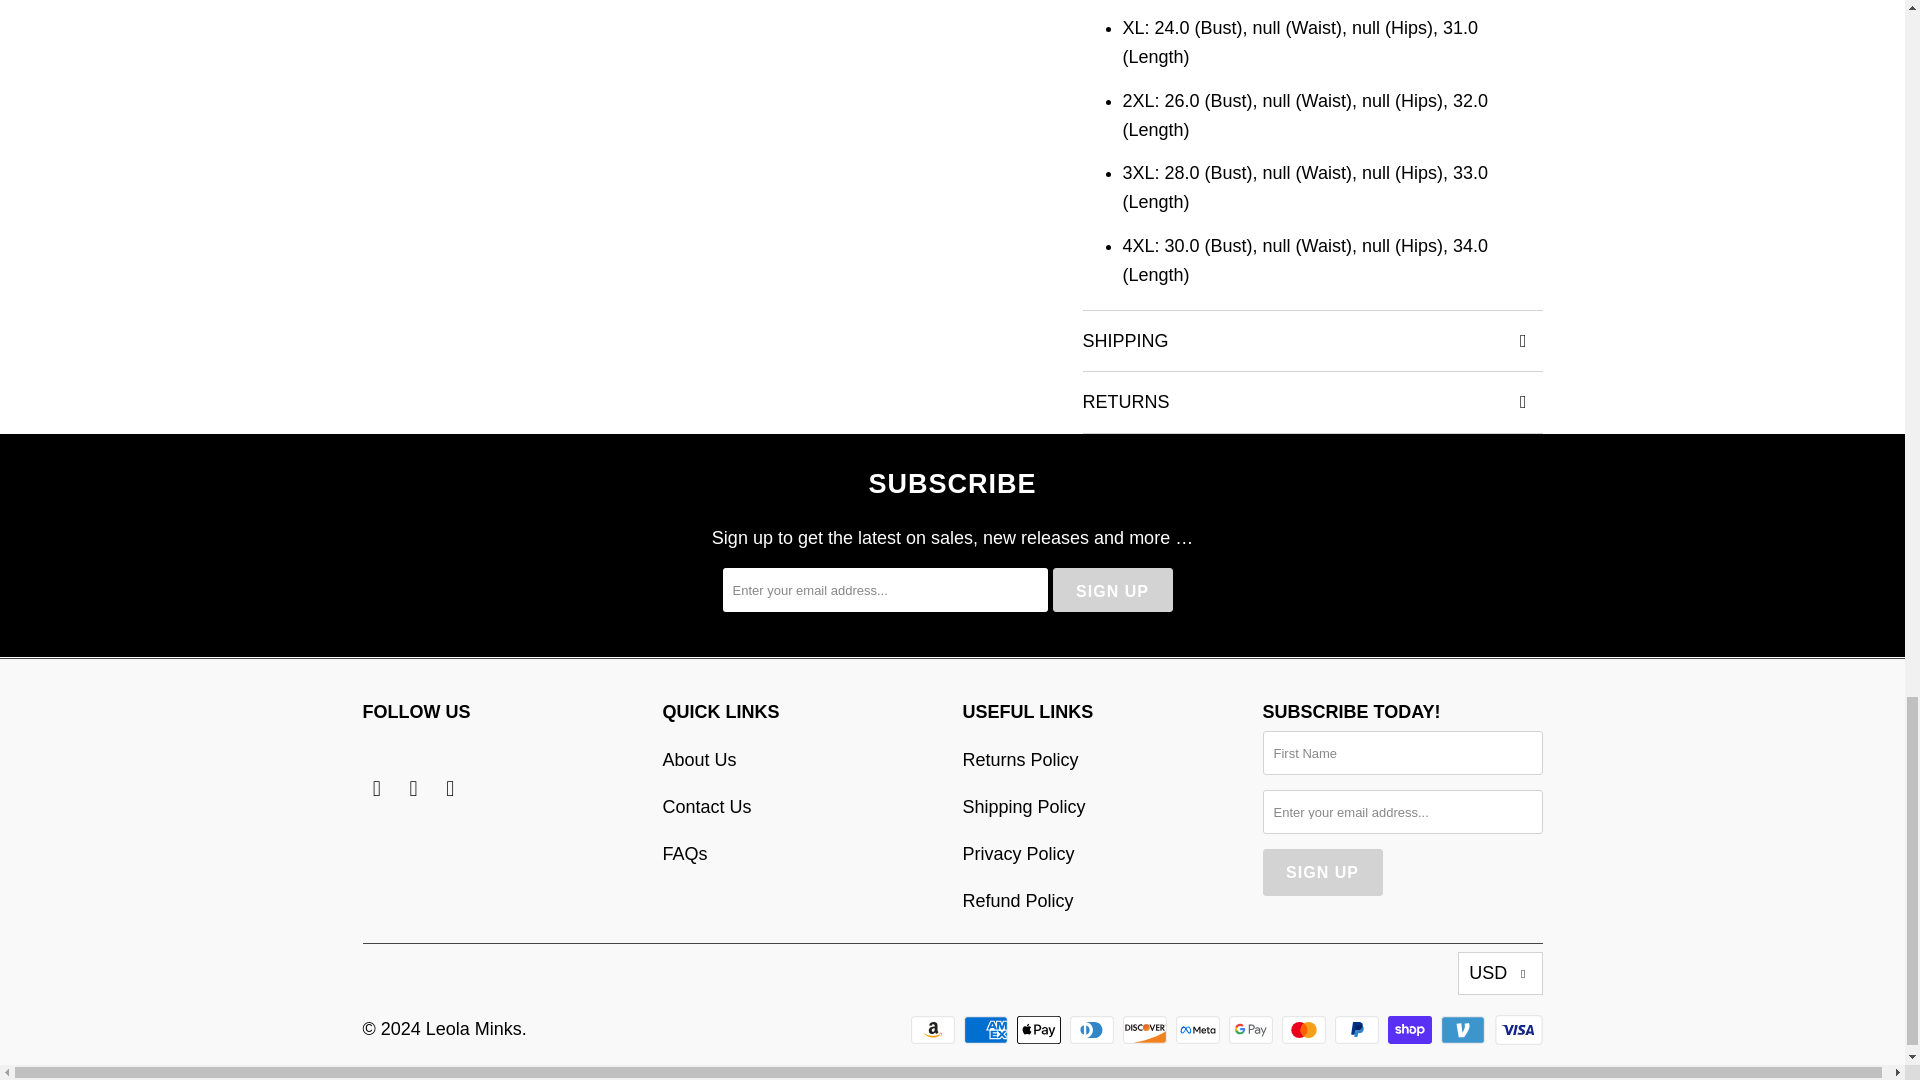  Describe the element at coordinates (414, 788) in the screenshot. I see `Leola Minks on YouTube` at that location.